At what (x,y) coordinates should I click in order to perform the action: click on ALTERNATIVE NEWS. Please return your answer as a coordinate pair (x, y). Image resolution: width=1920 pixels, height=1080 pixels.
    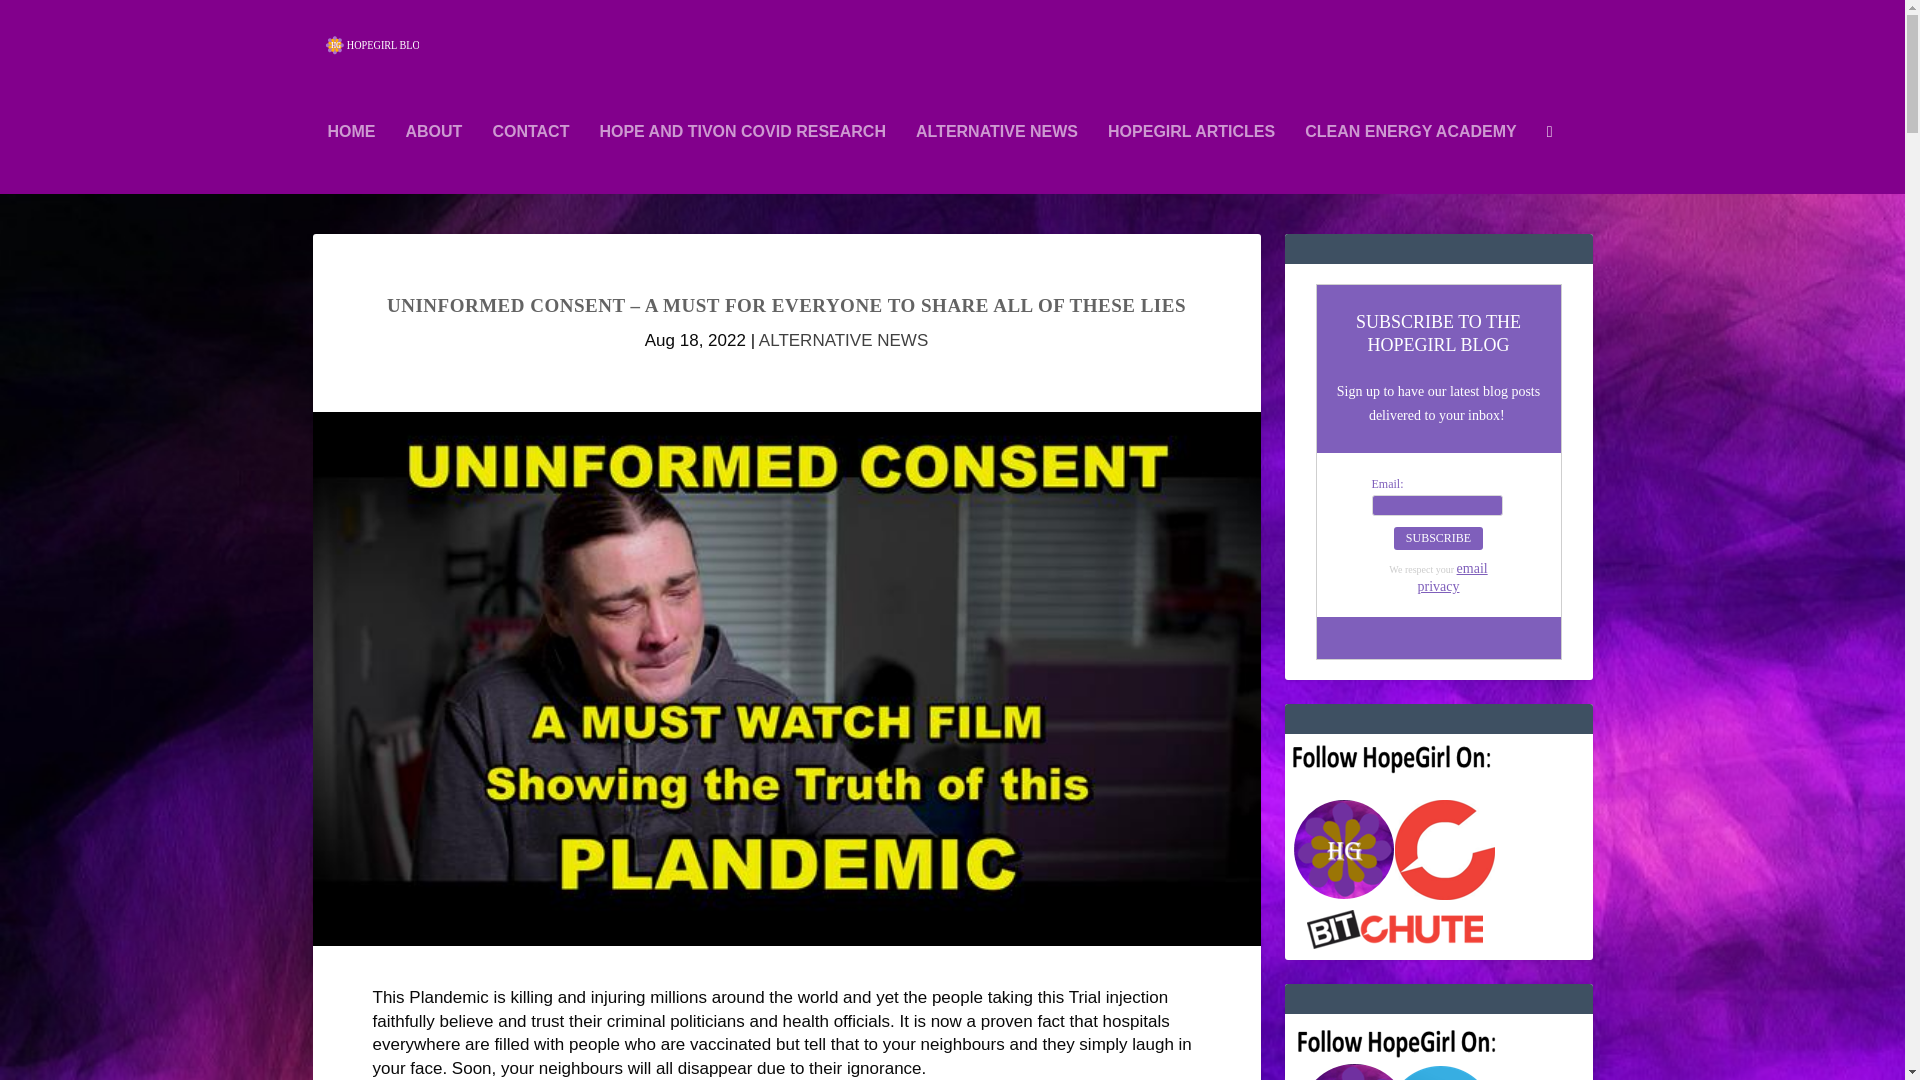
    Looking at the image, I should click on (842, 340).